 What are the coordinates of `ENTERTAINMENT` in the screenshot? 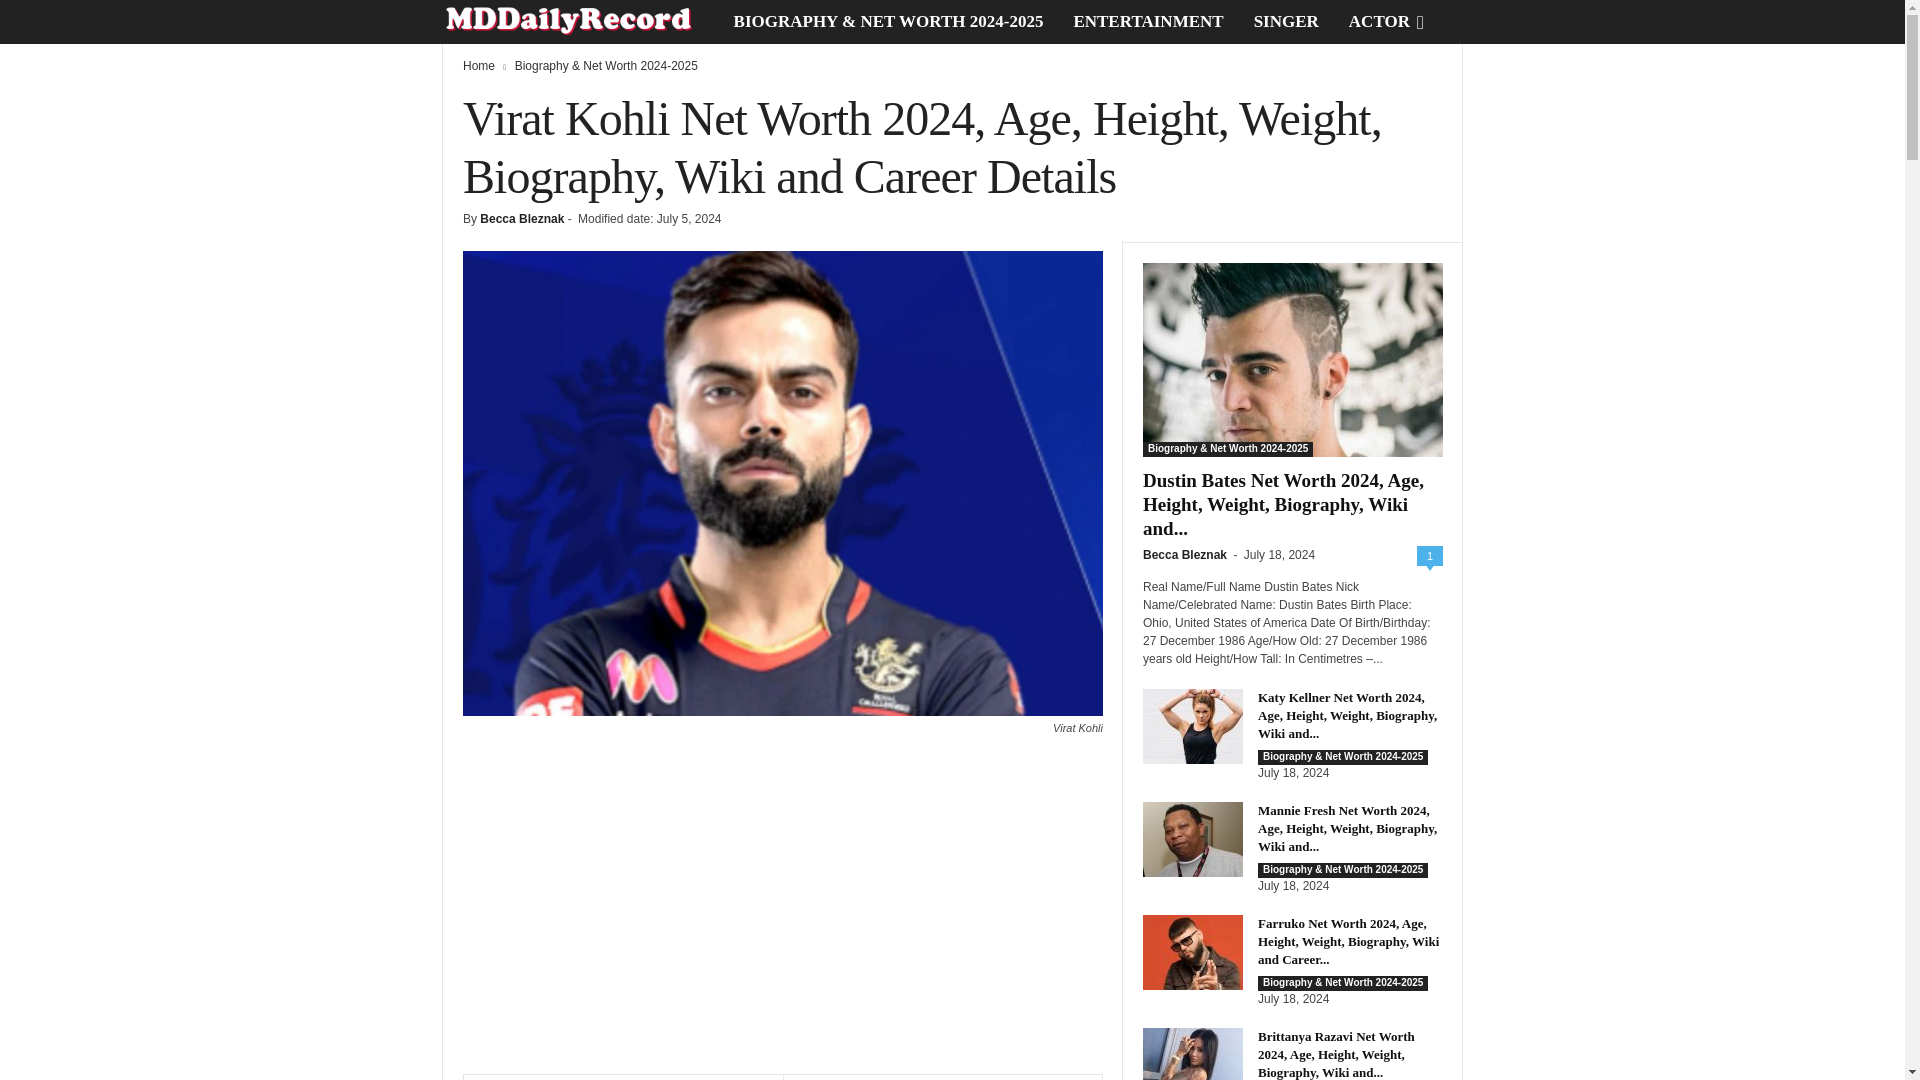 It's located at (1148, 22).